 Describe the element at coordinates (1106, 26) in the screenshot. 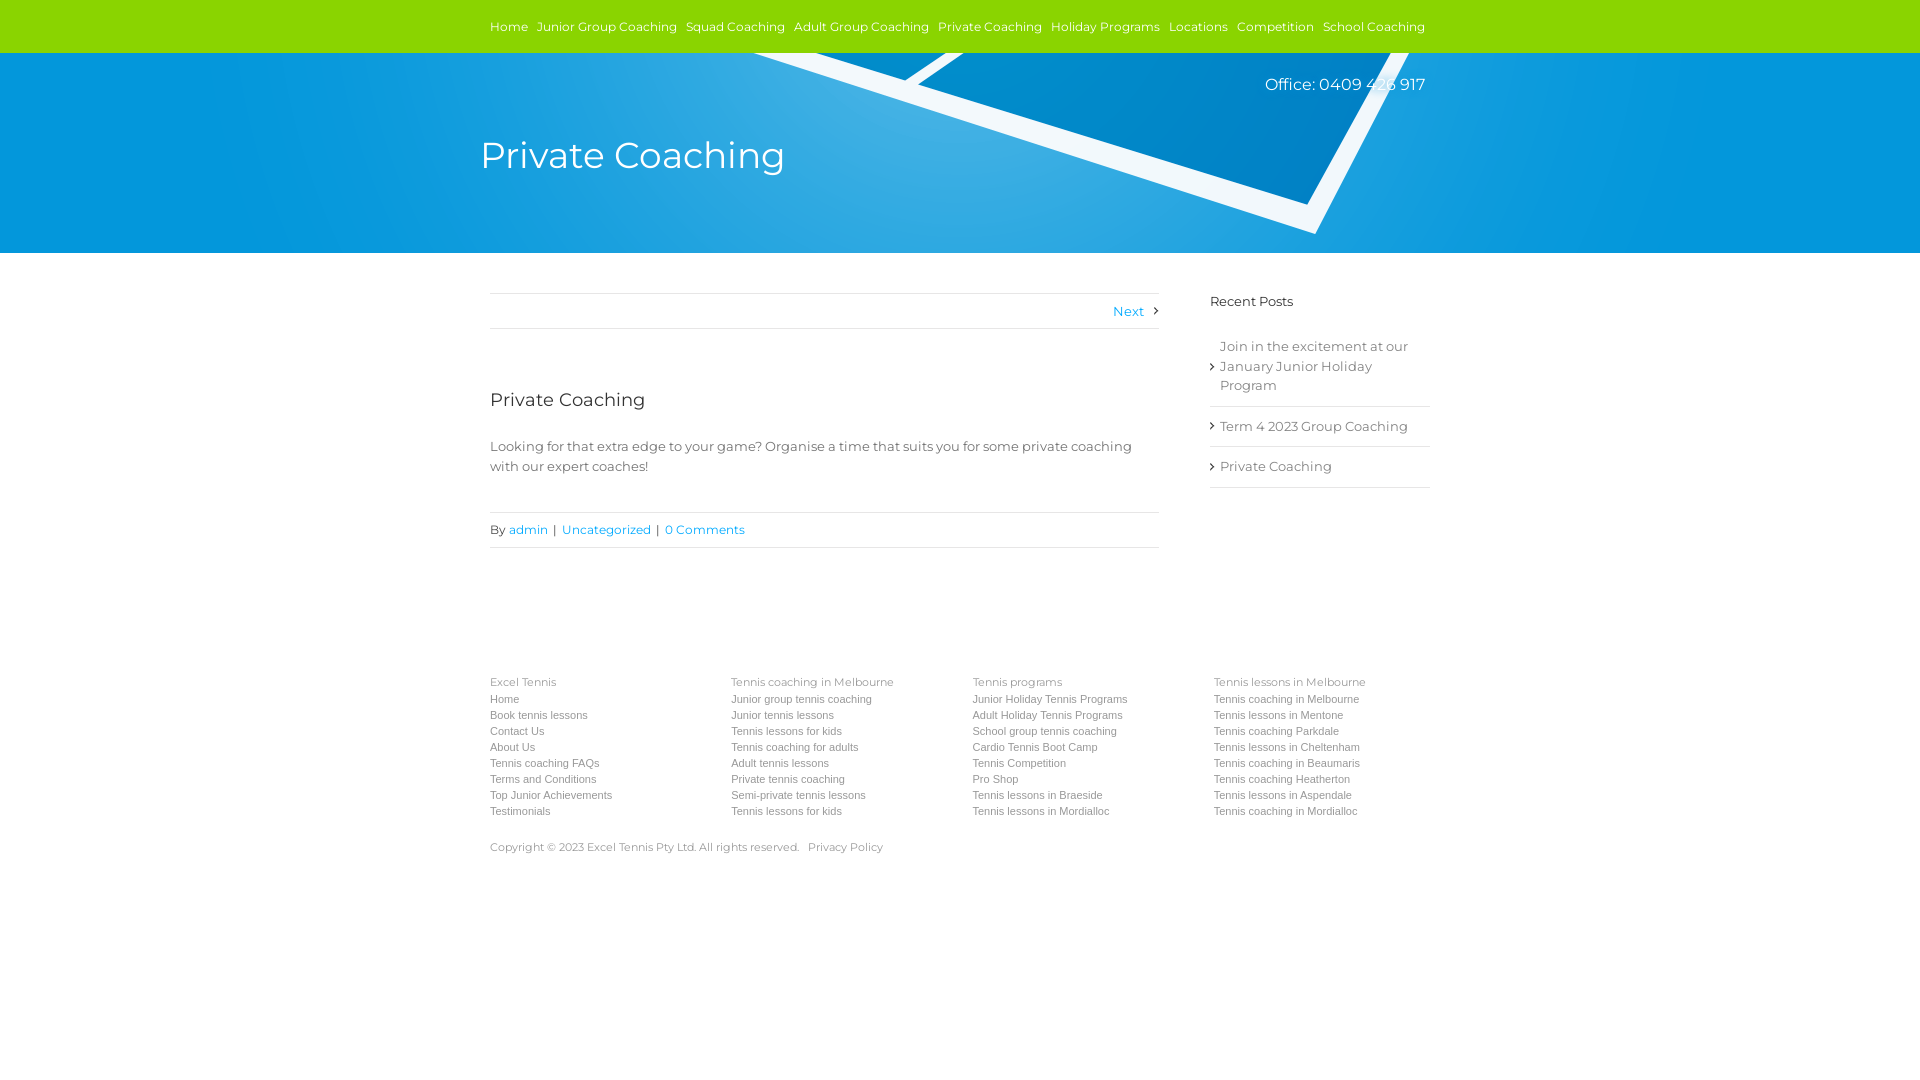

I see `Holiday Programs` at that location.